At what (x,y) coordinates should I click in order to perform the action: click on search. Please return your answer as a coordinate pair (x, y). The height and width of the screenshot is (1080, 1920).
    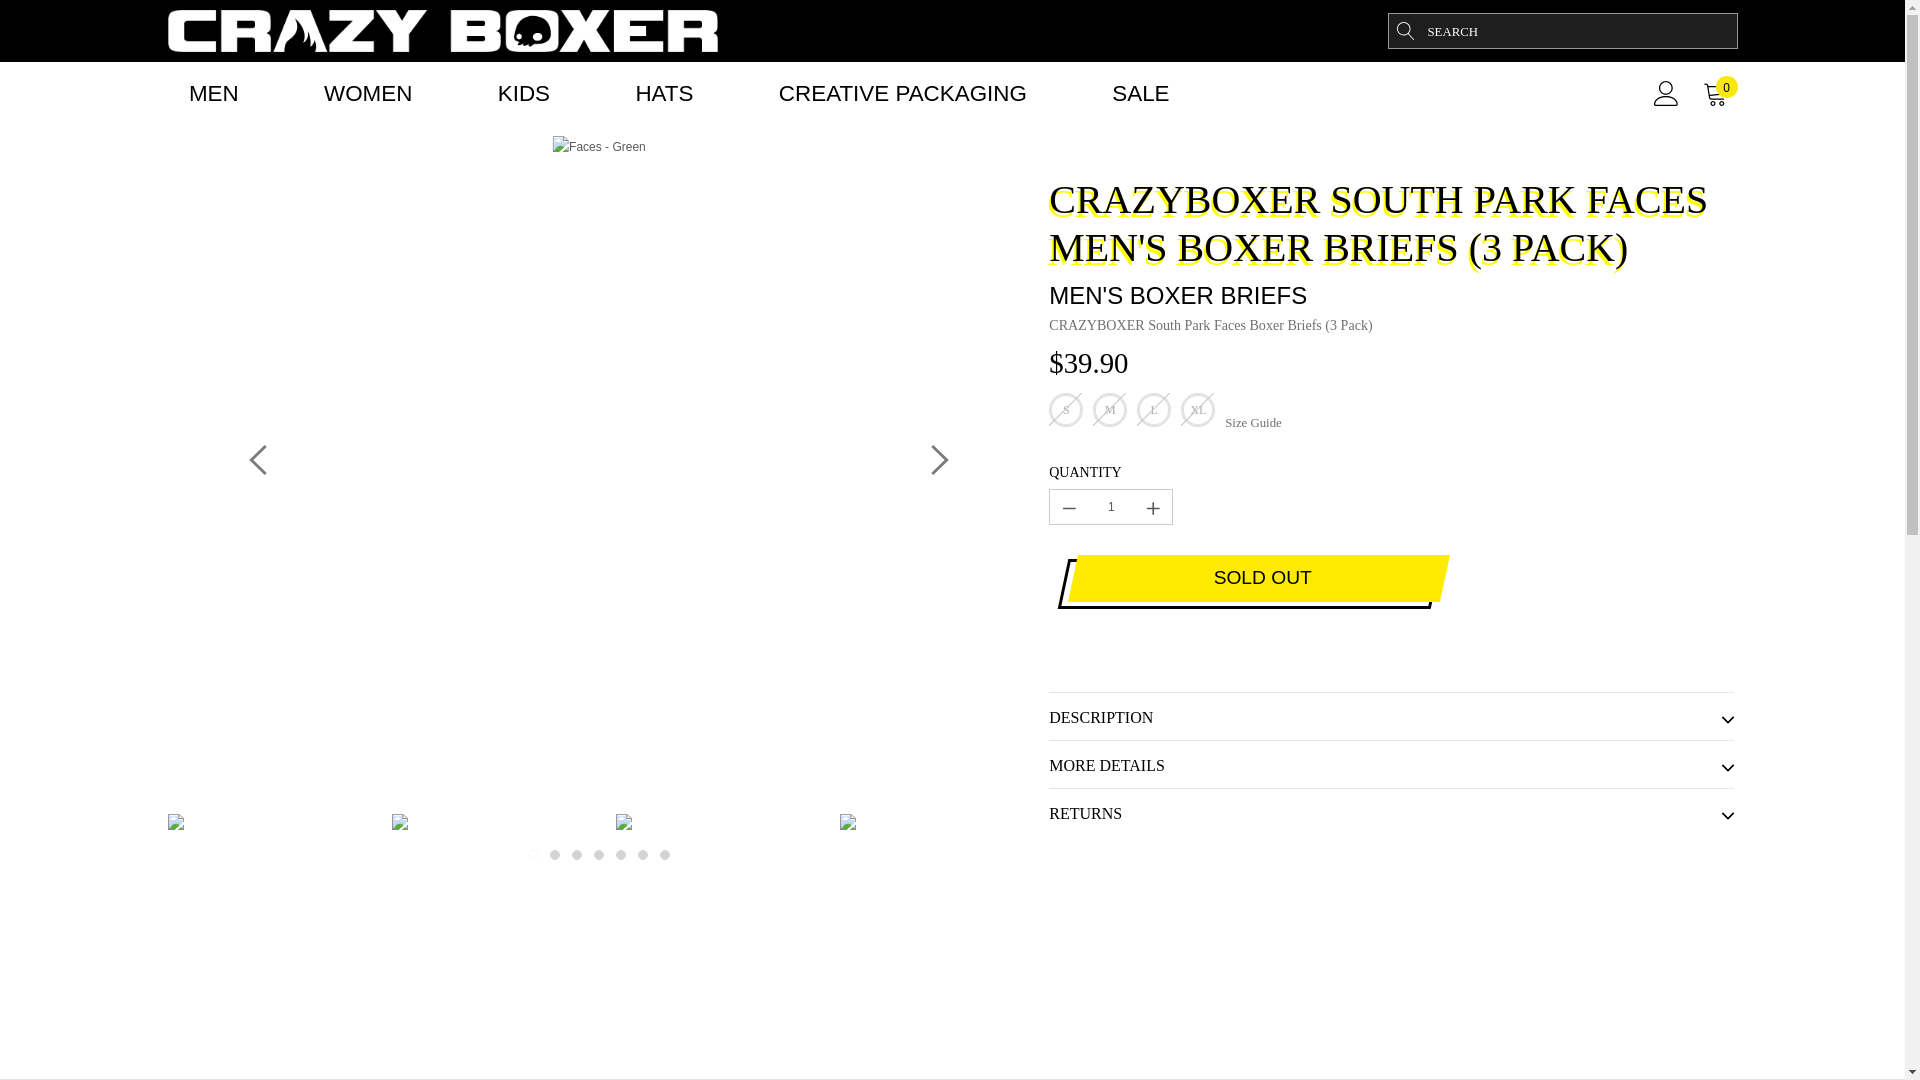
    Looking at the image, I should click on (1405, 30).